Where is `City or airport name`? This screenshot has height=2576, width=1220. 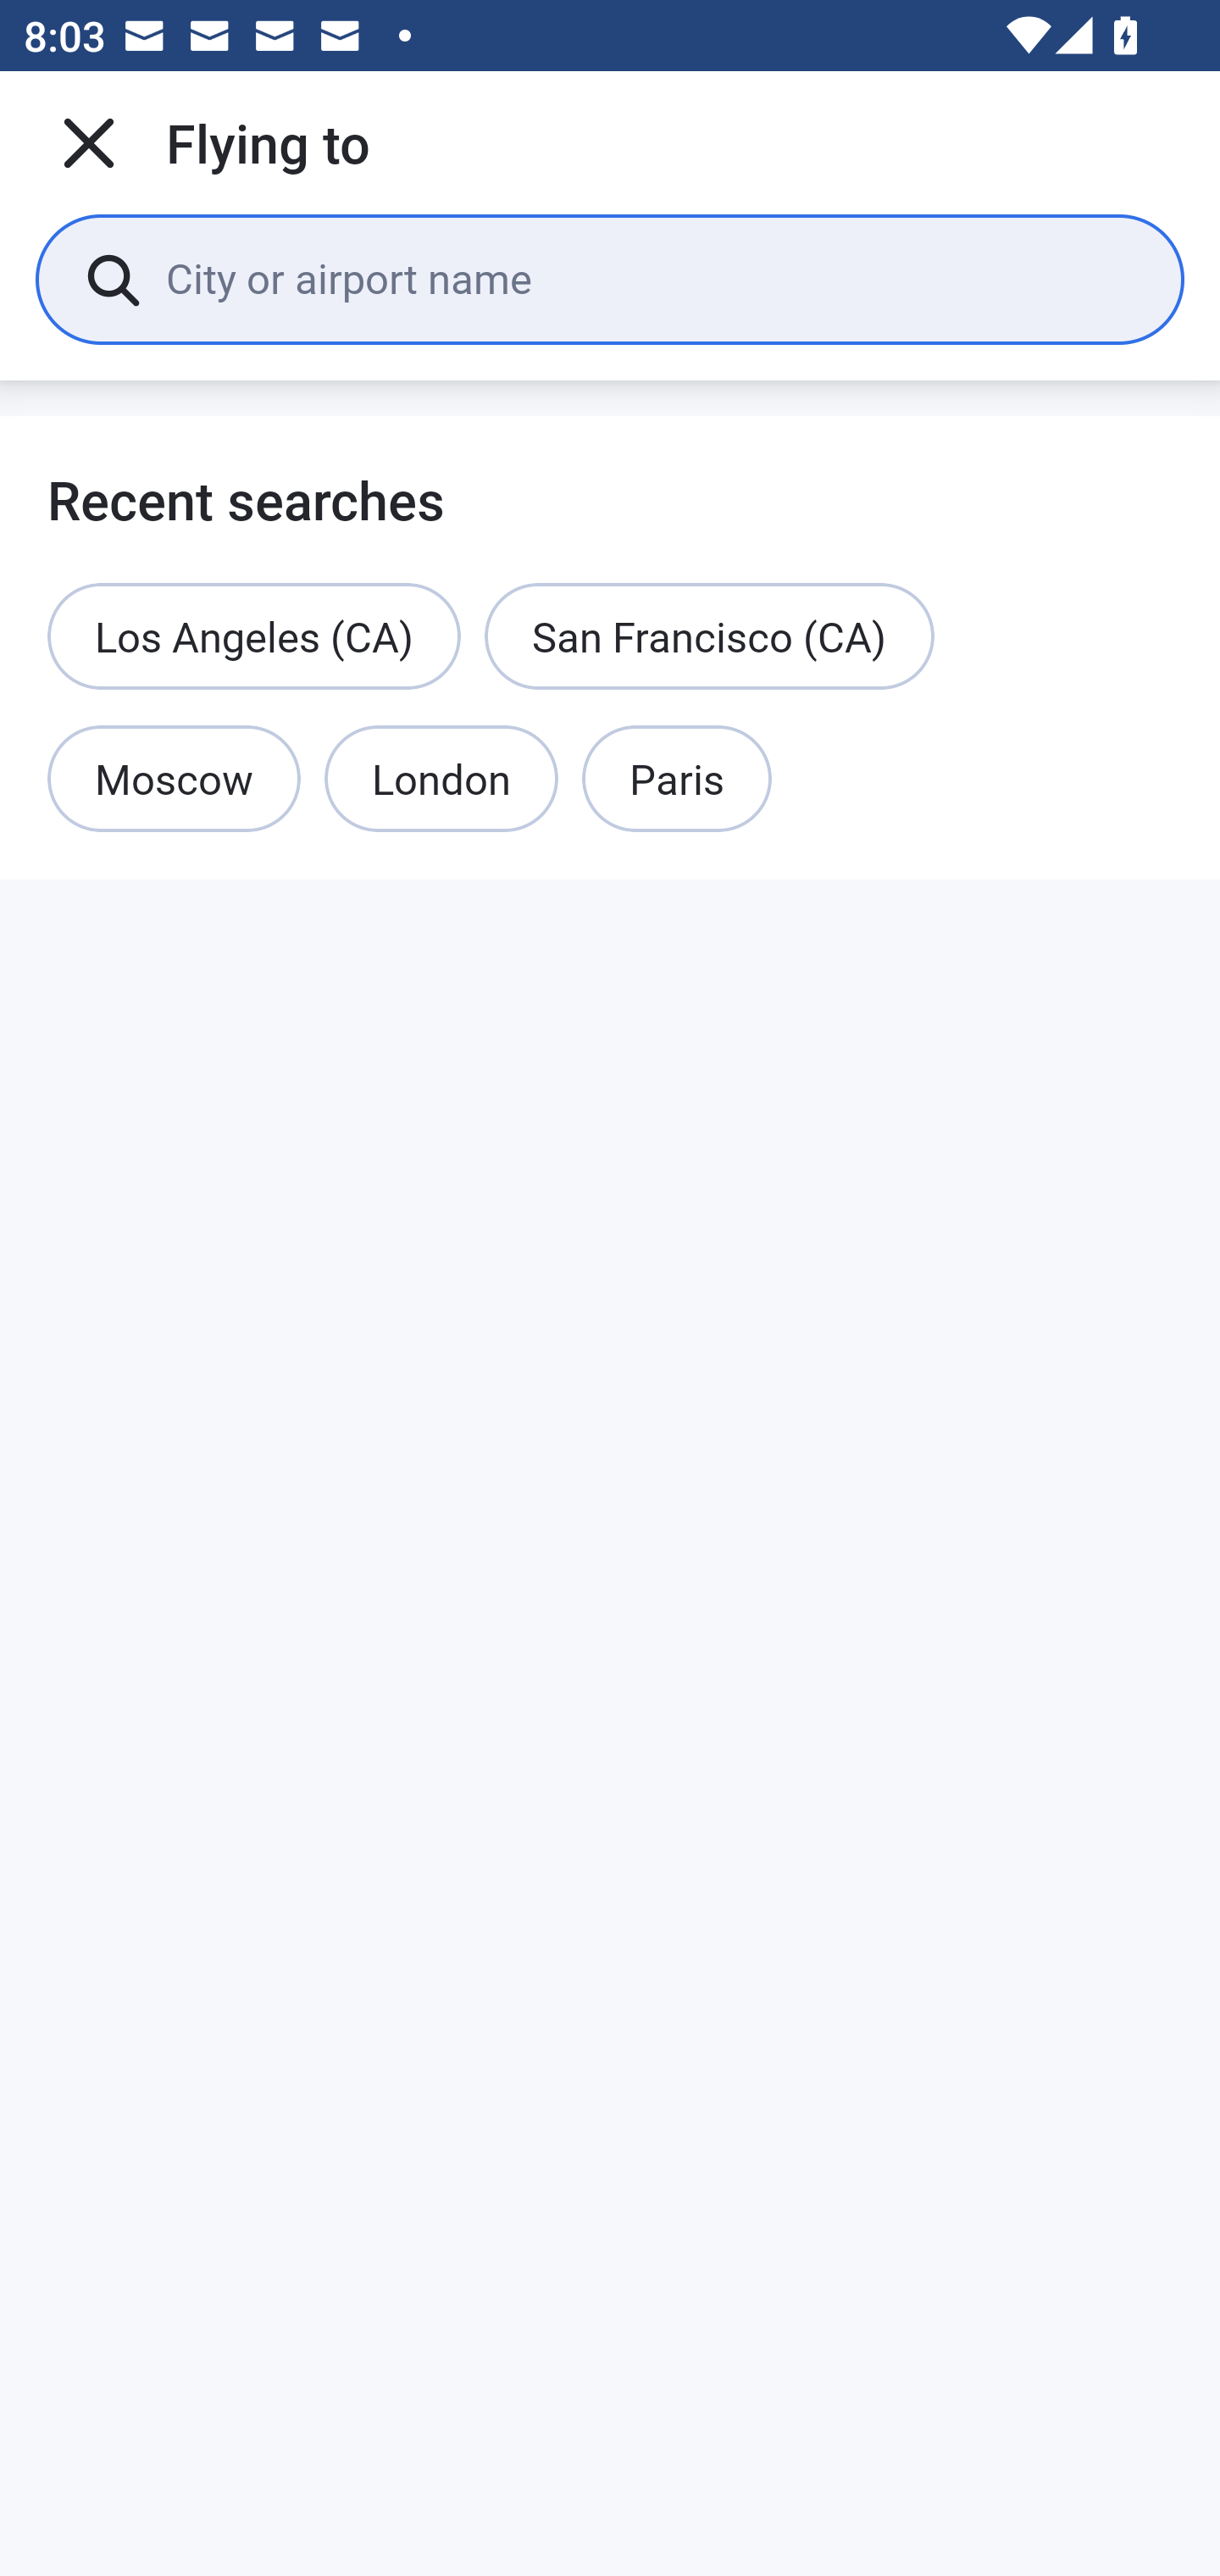 City or airport name is located at coordinates (651, 278).